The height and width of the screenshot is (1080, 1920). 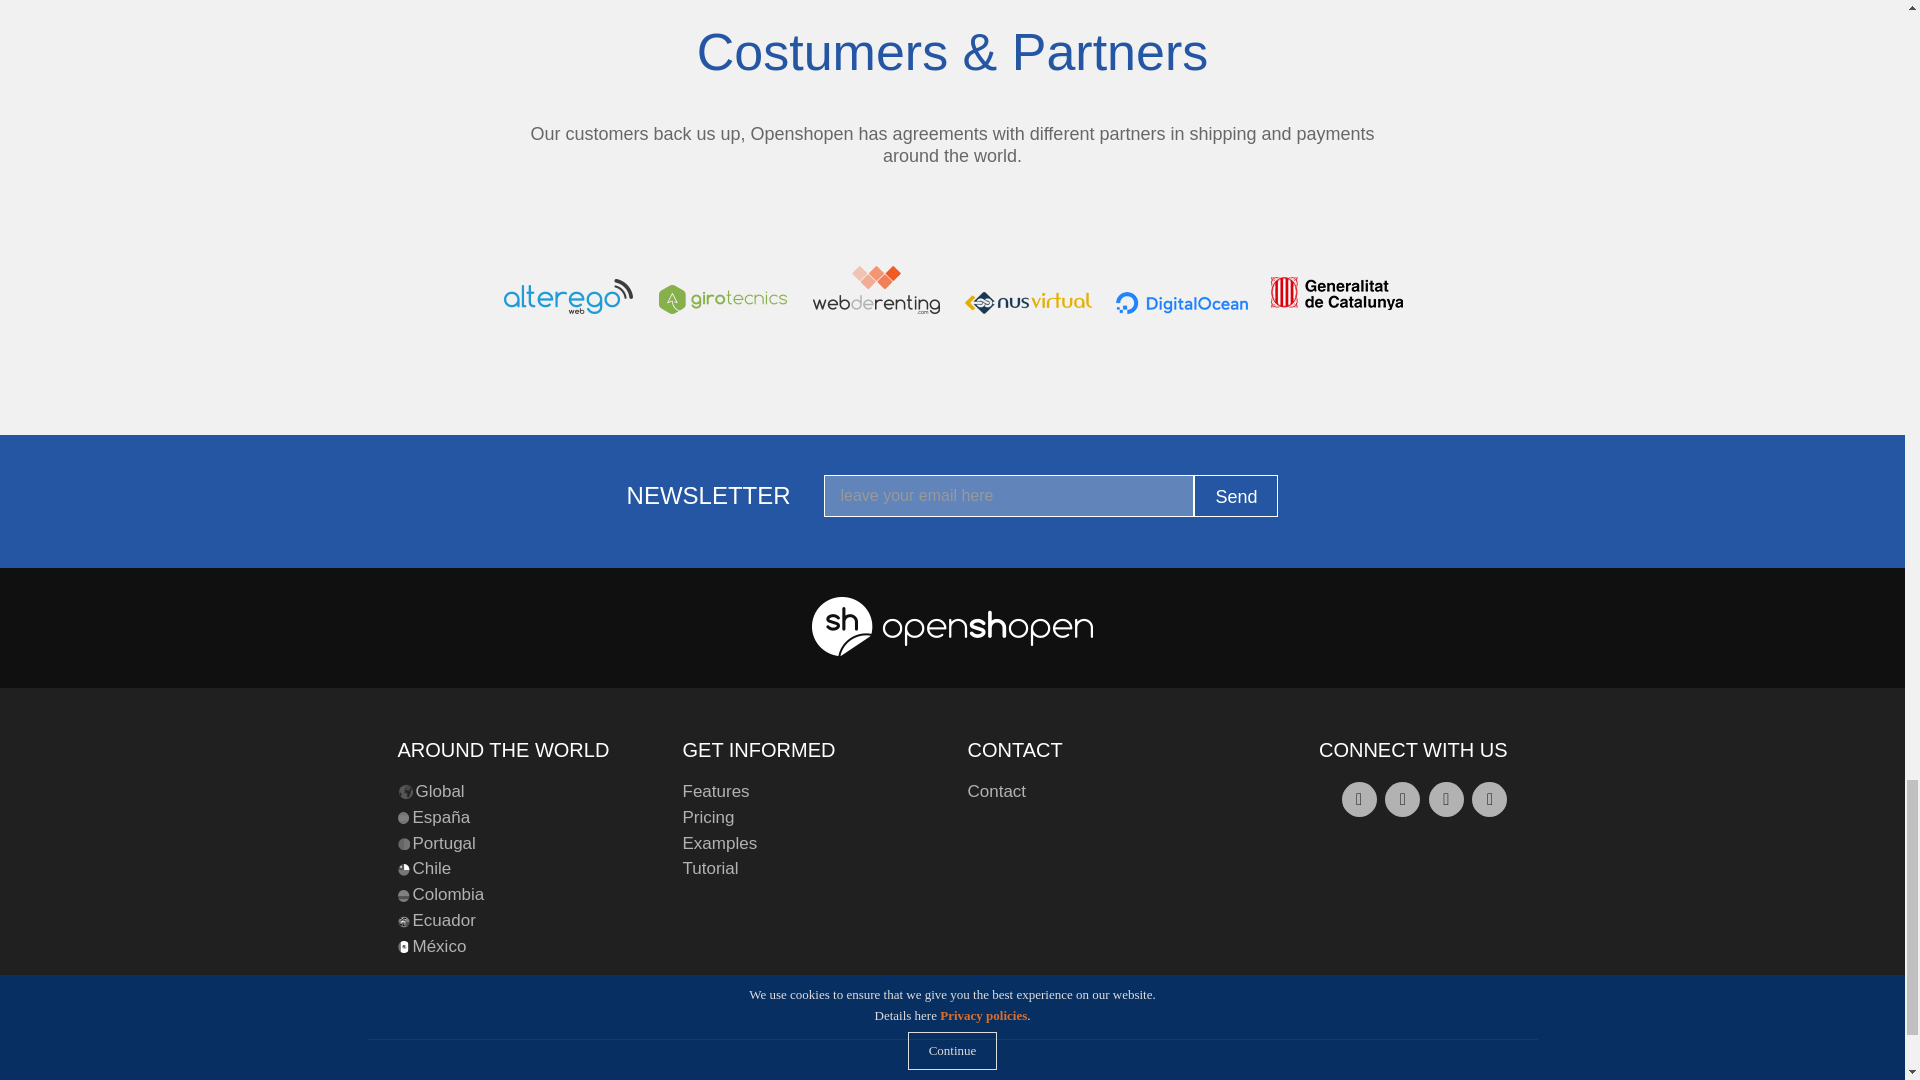 I want to click on Tutorial, so click(x=709, y=868).